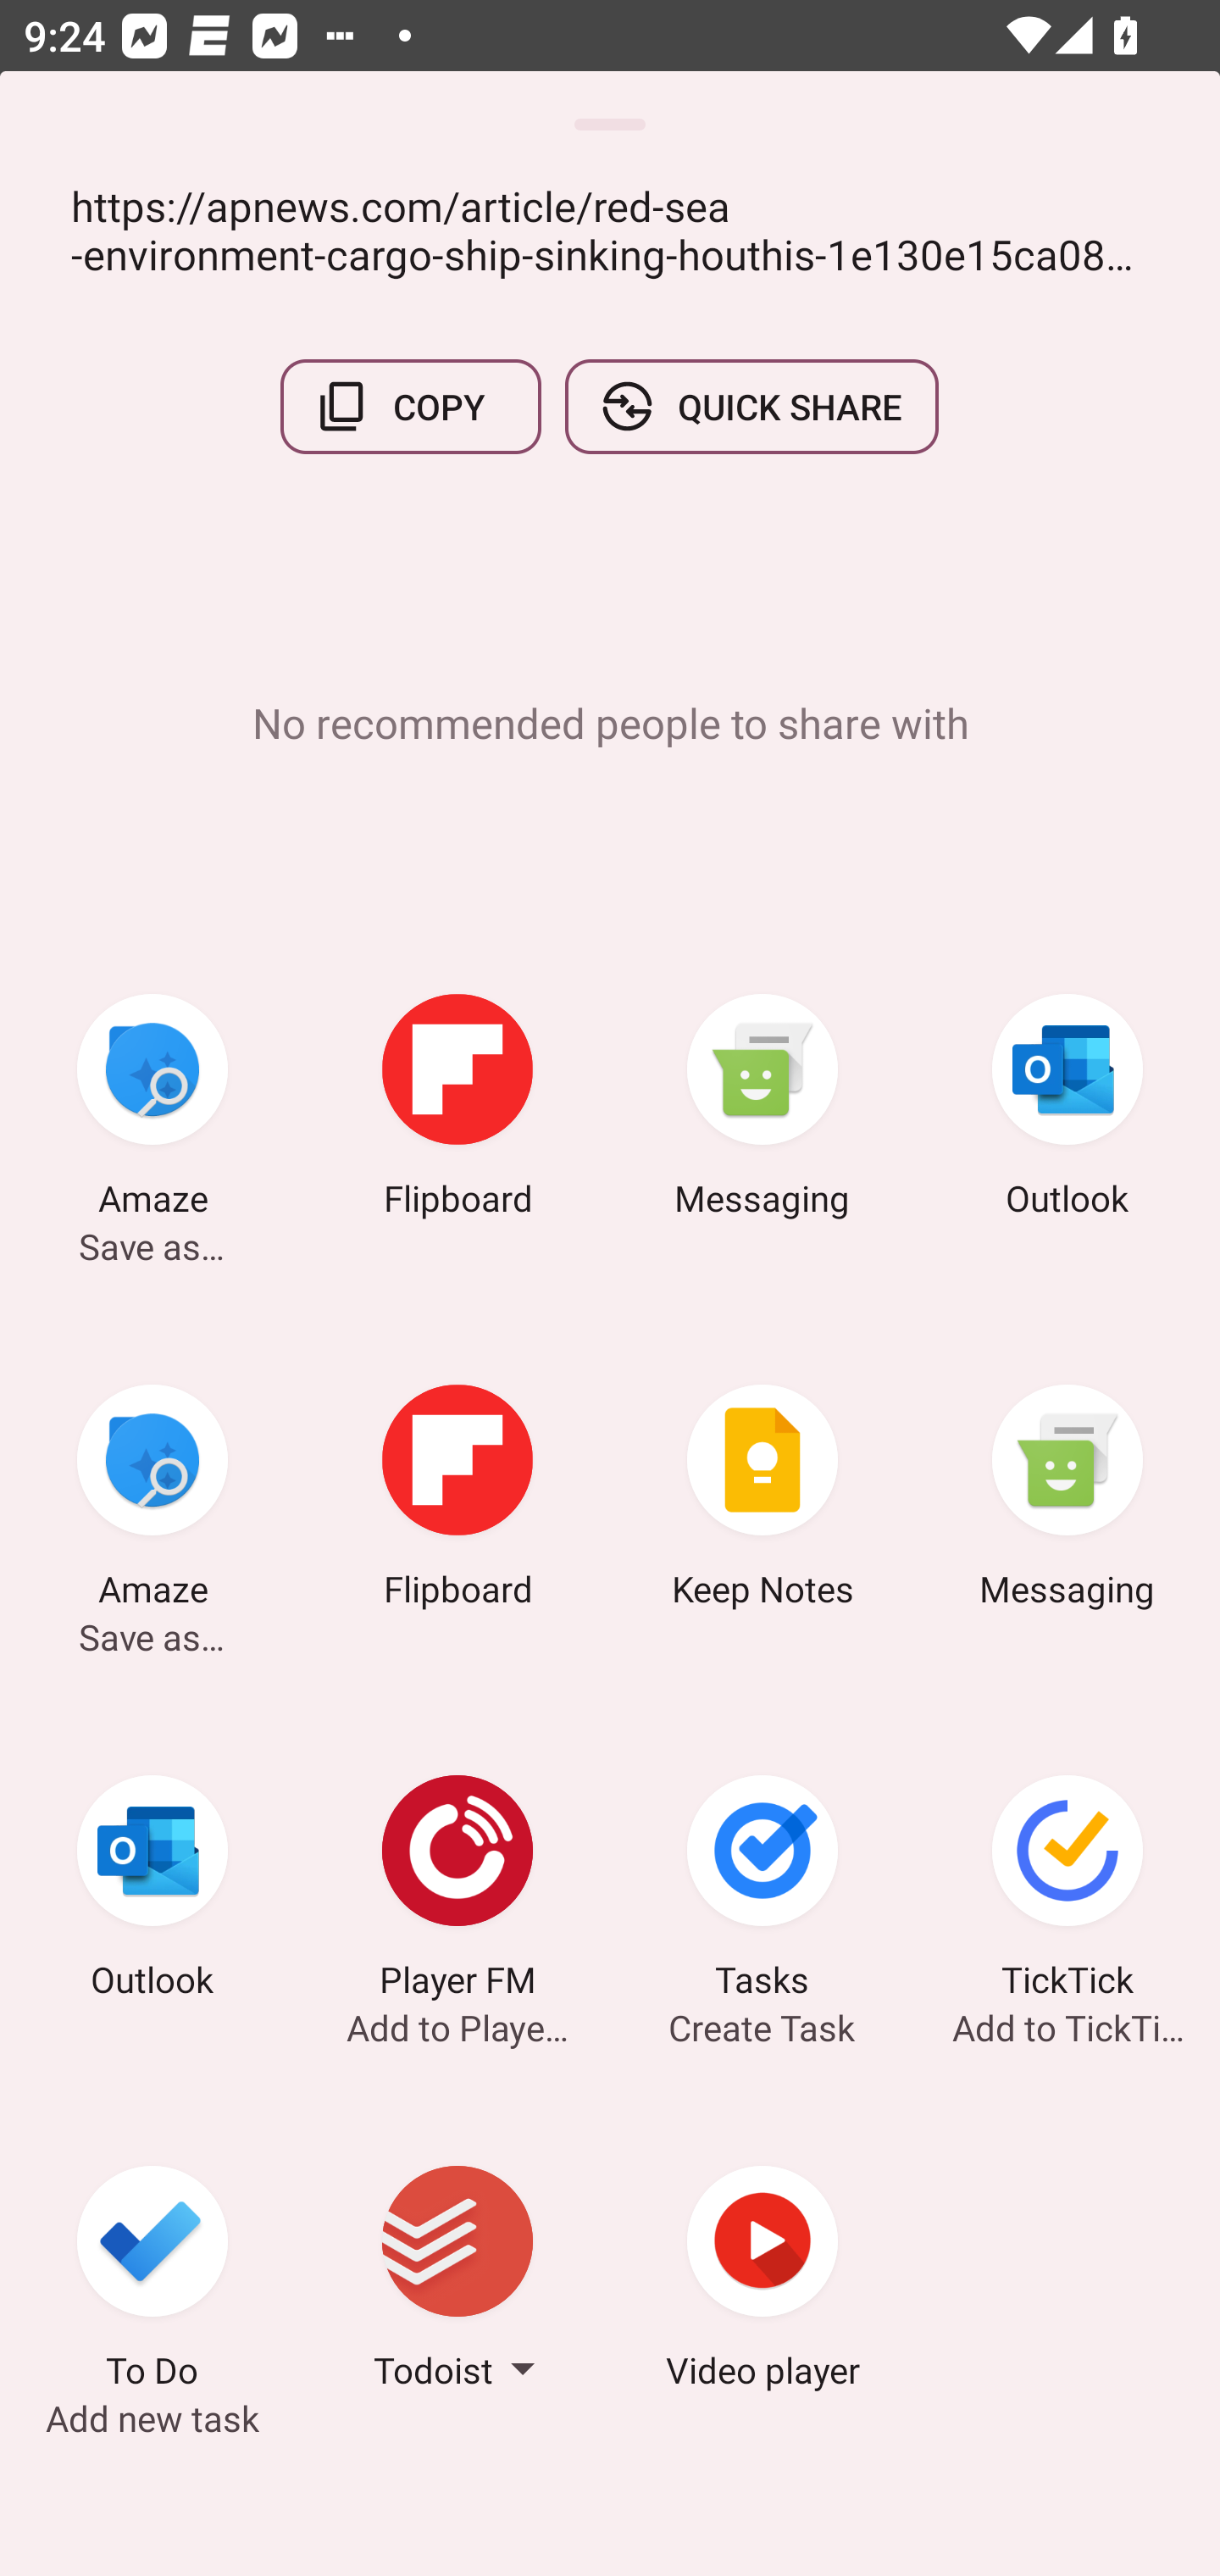 This screenshot has width=1220, height=2576. Describe the element at coordinates (762, 1502) in the screenshot. I see `Keep Notes` at that location.